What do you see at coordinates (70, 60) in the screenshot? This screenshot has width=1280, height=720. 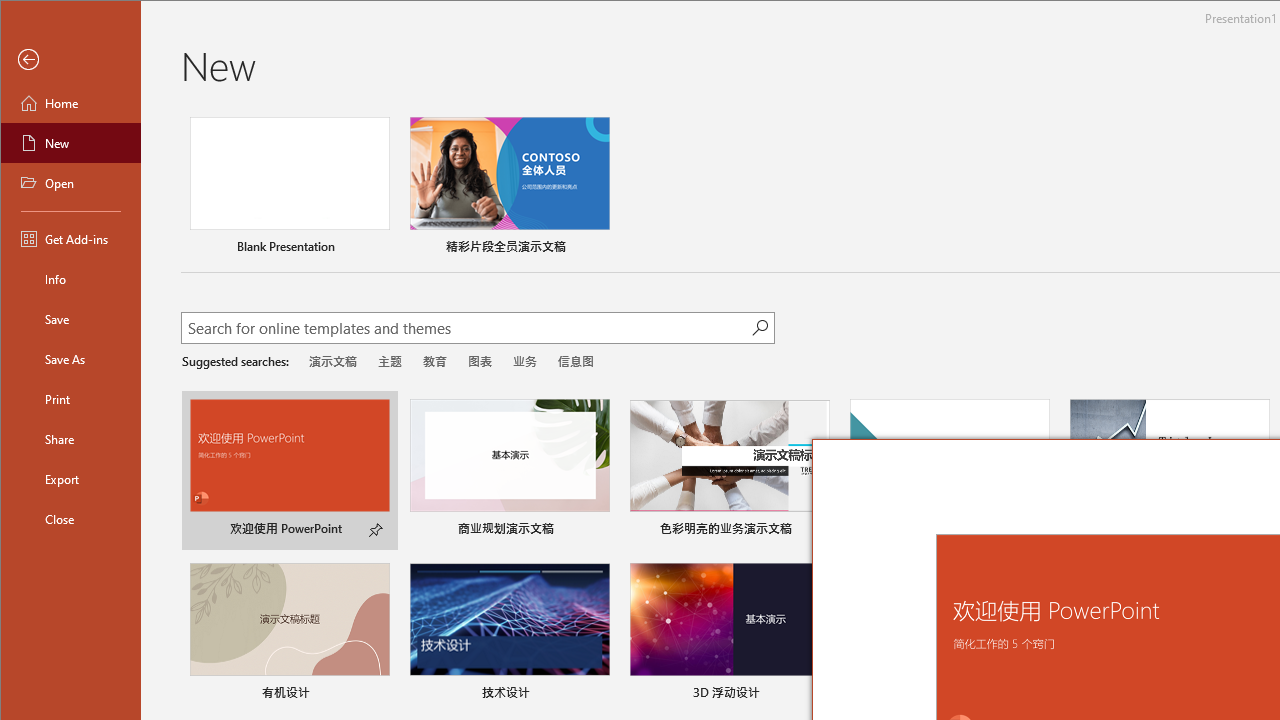 I see `Back` at bounding box center [70, 60].